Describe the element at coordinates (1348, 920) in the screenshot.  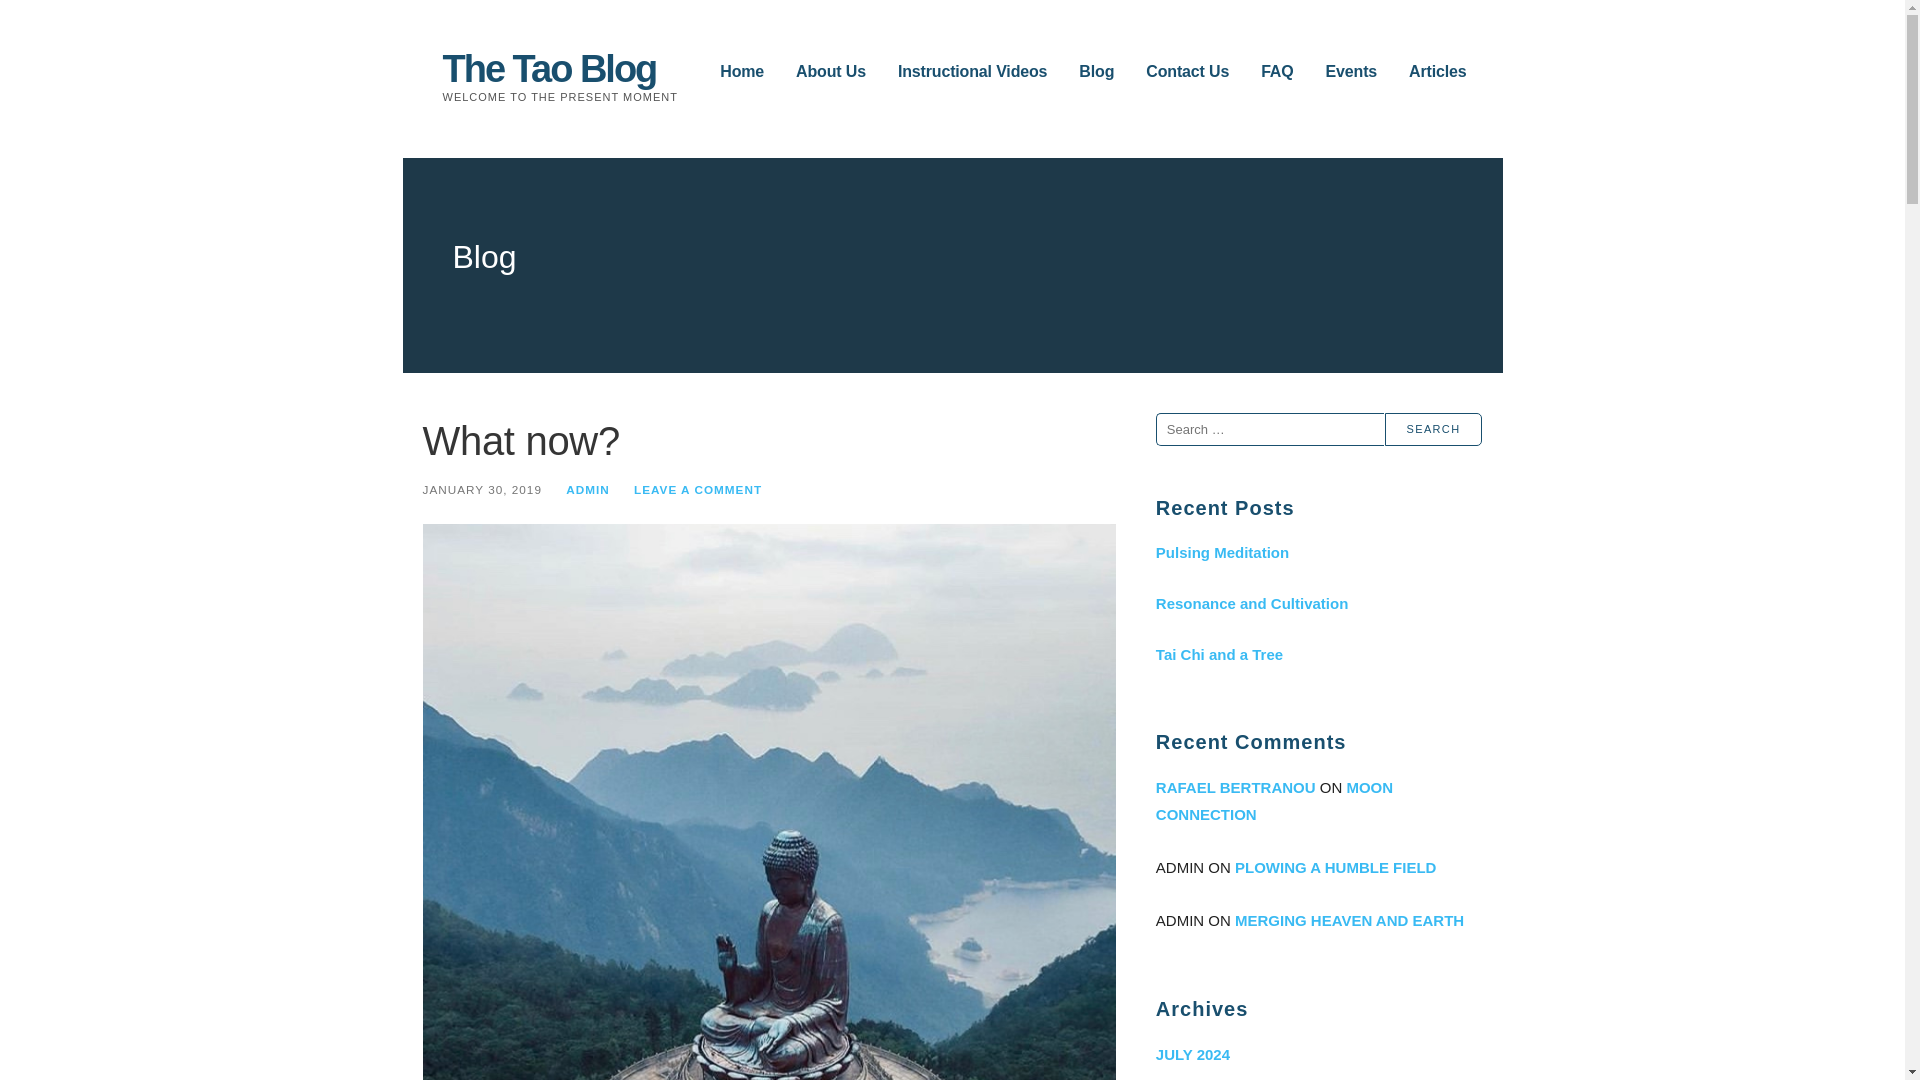
I see `MERGING HEAVEN AND EARTH` at that location.